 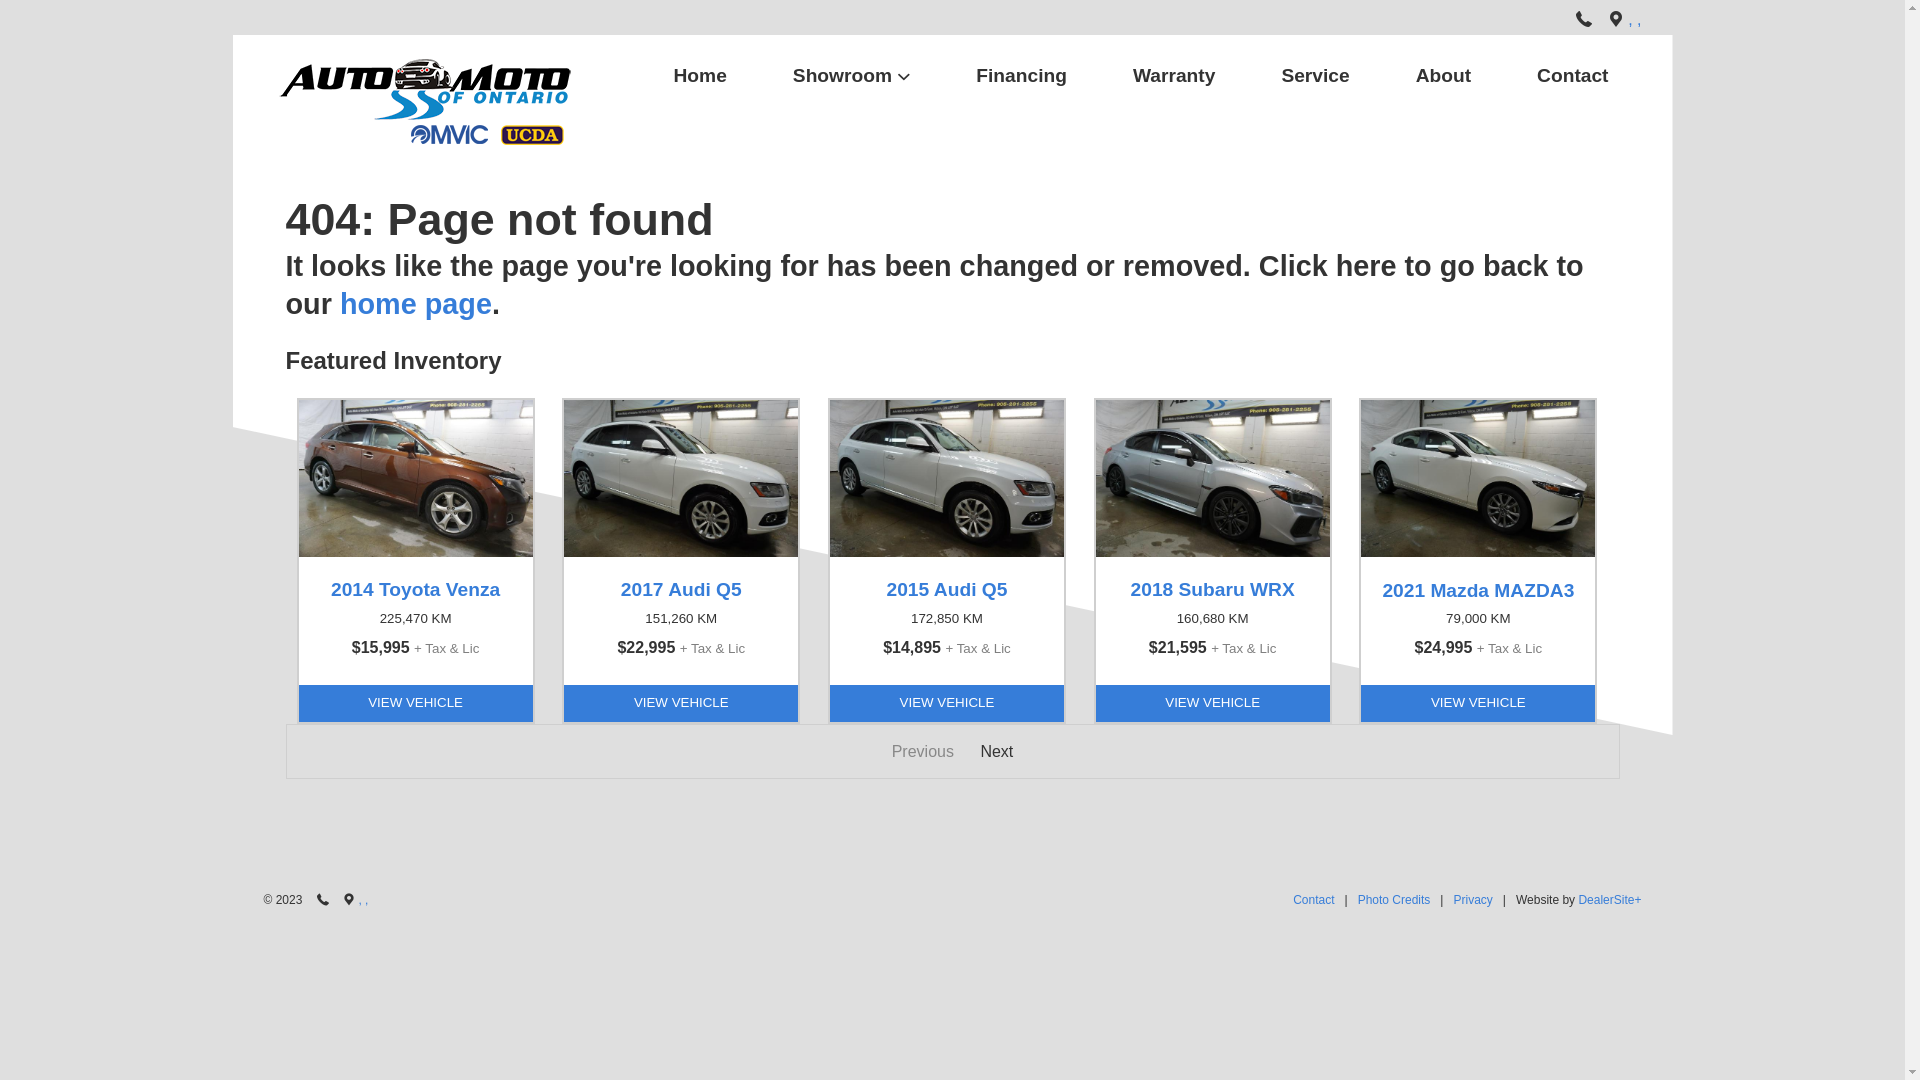 I want to click on 2017 Audi Q5, so click(x=681, y=590).